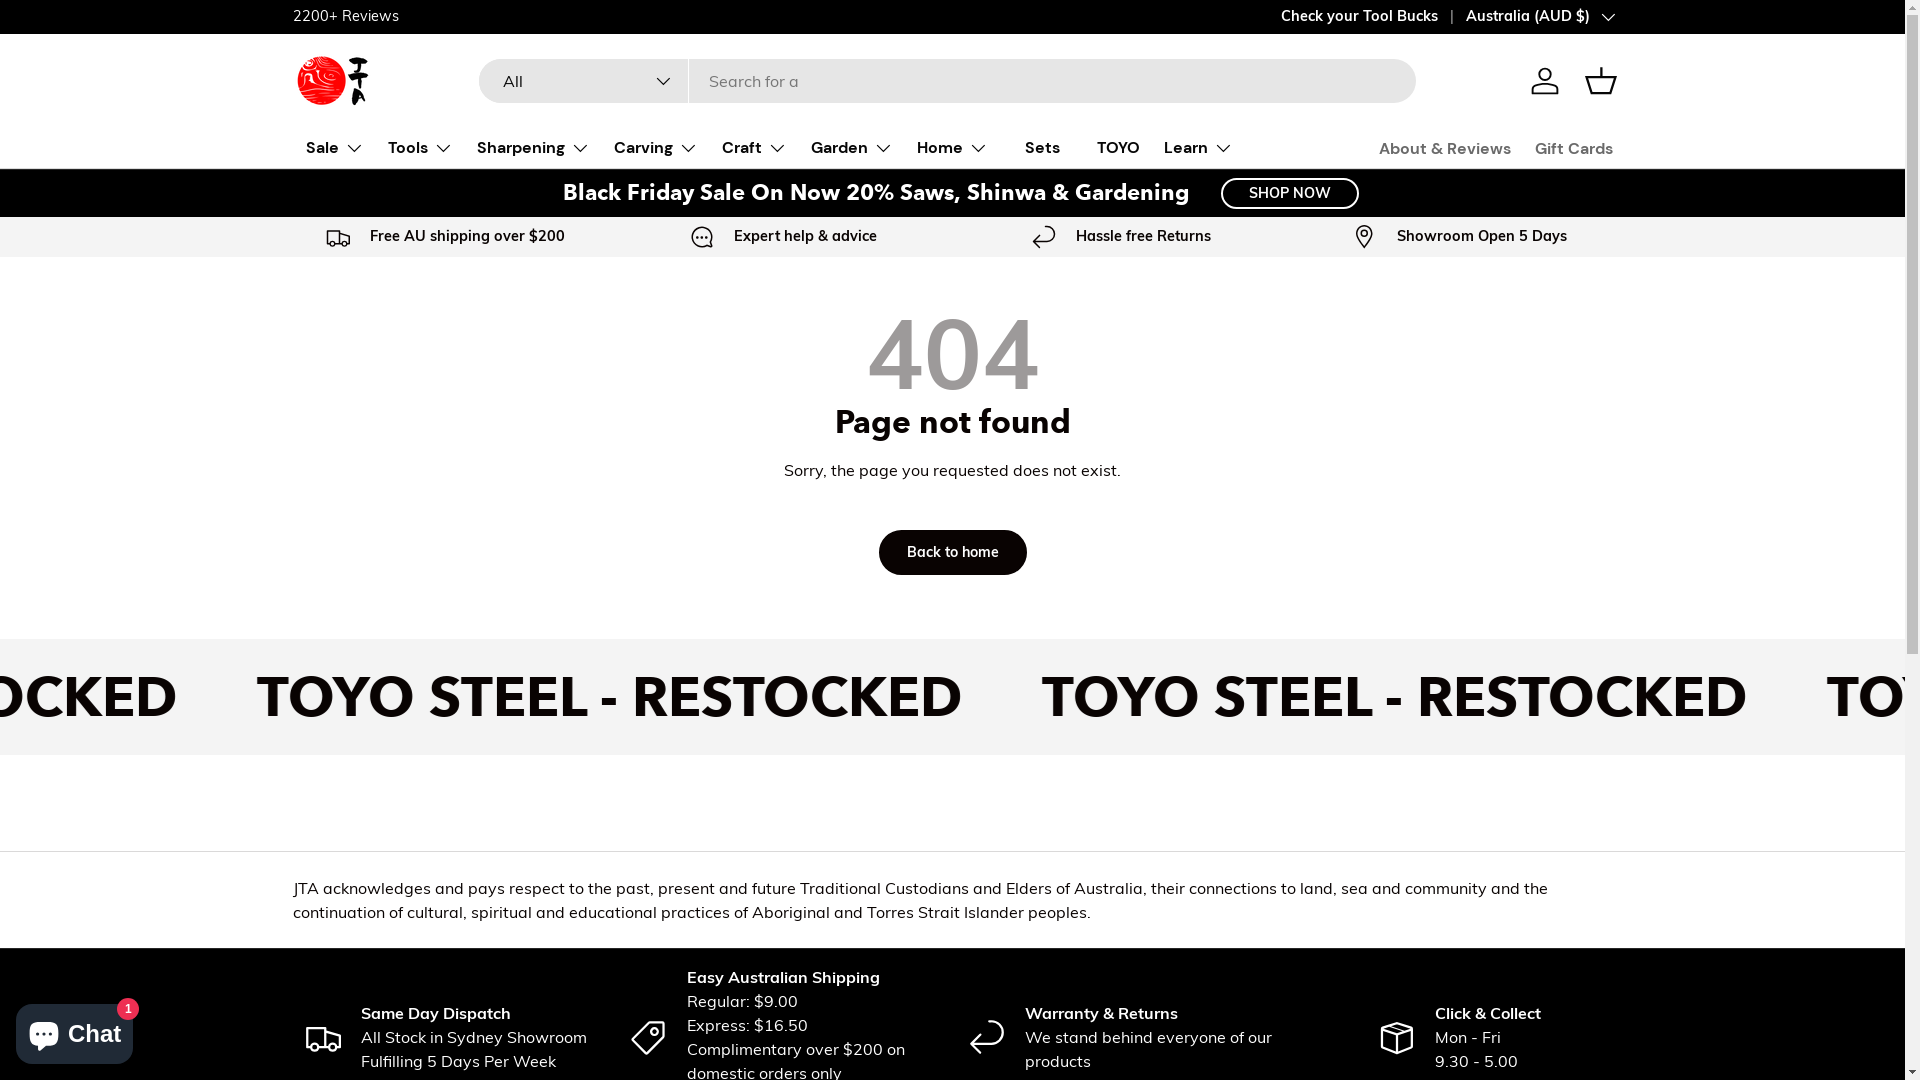 The image size is (1920, 1080). I want to click on All, so click(584, 81).